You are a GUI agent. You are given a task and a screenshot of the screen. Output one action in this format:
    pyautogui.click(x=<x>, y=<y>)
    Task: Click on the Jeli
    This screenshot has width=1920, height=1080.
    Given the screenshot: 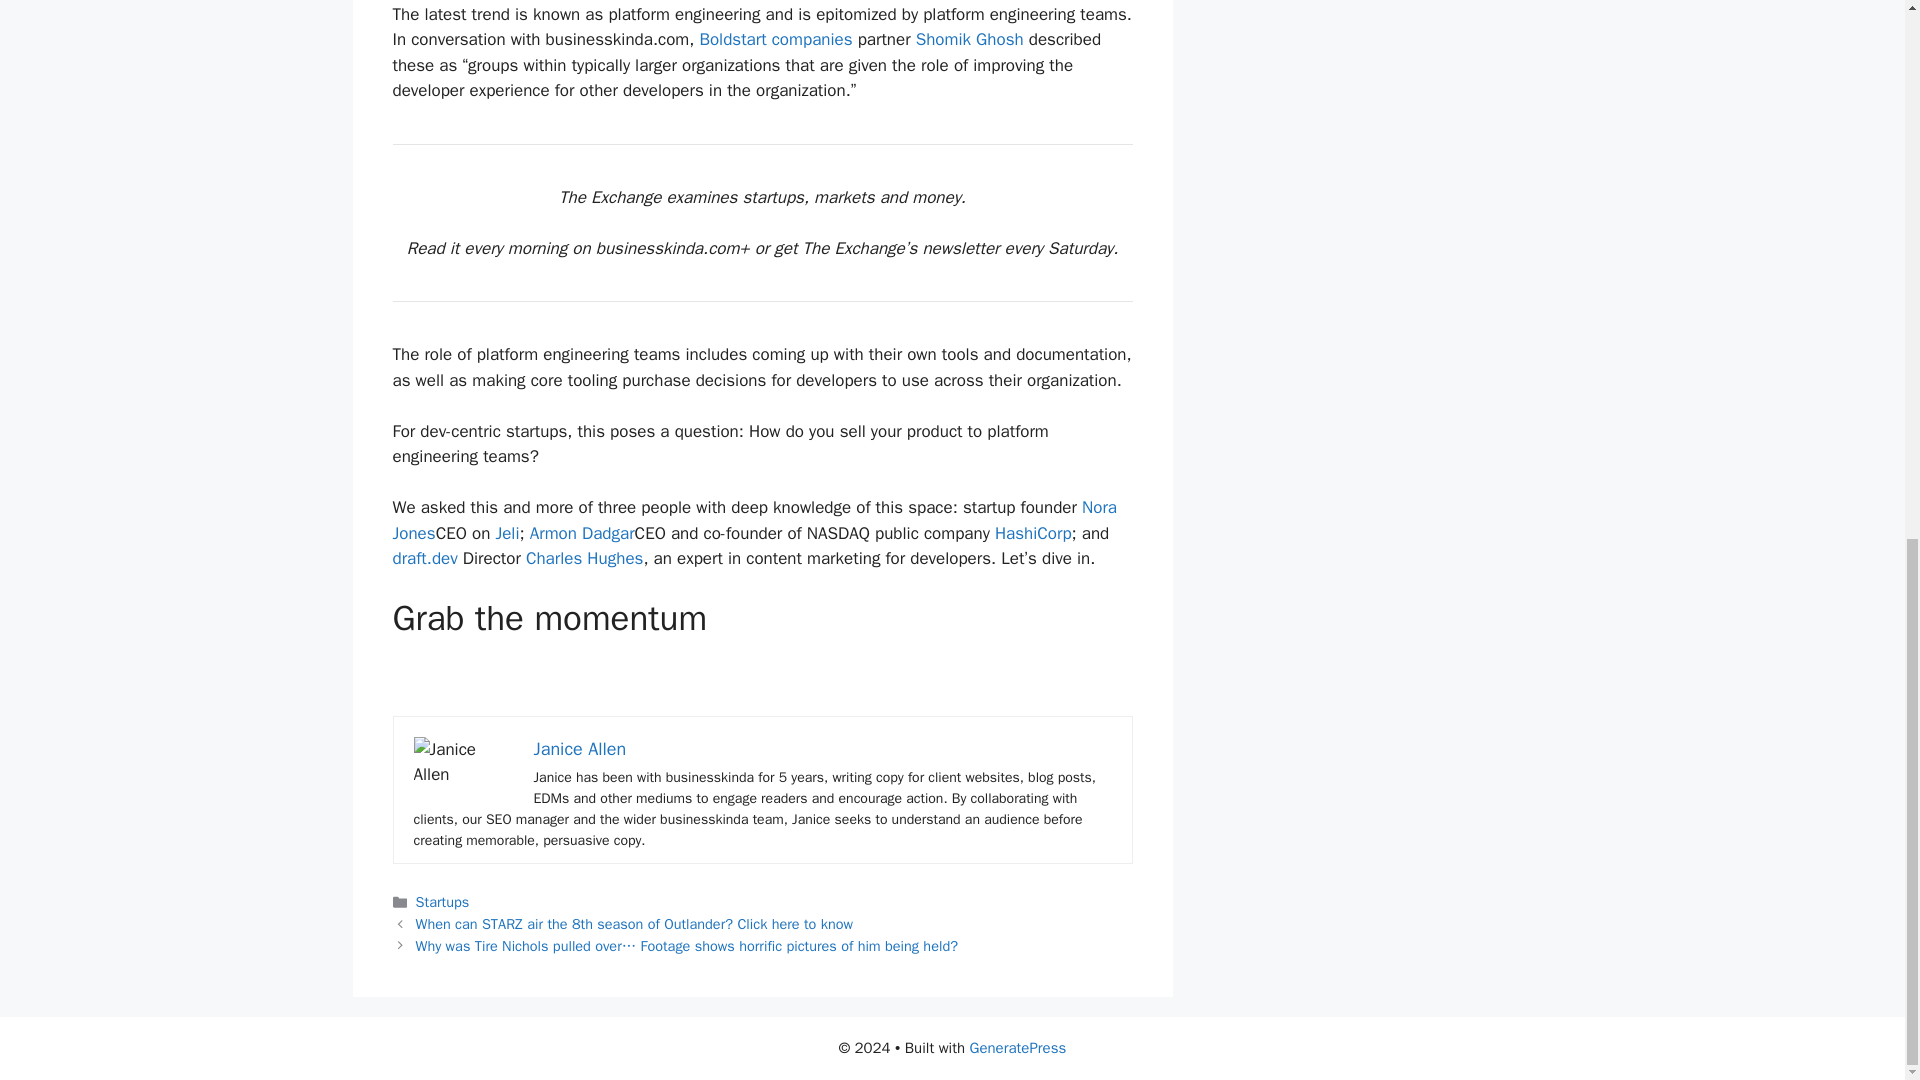 What is the action you would take?
    pyautogui.click(x=506, y=533)
    